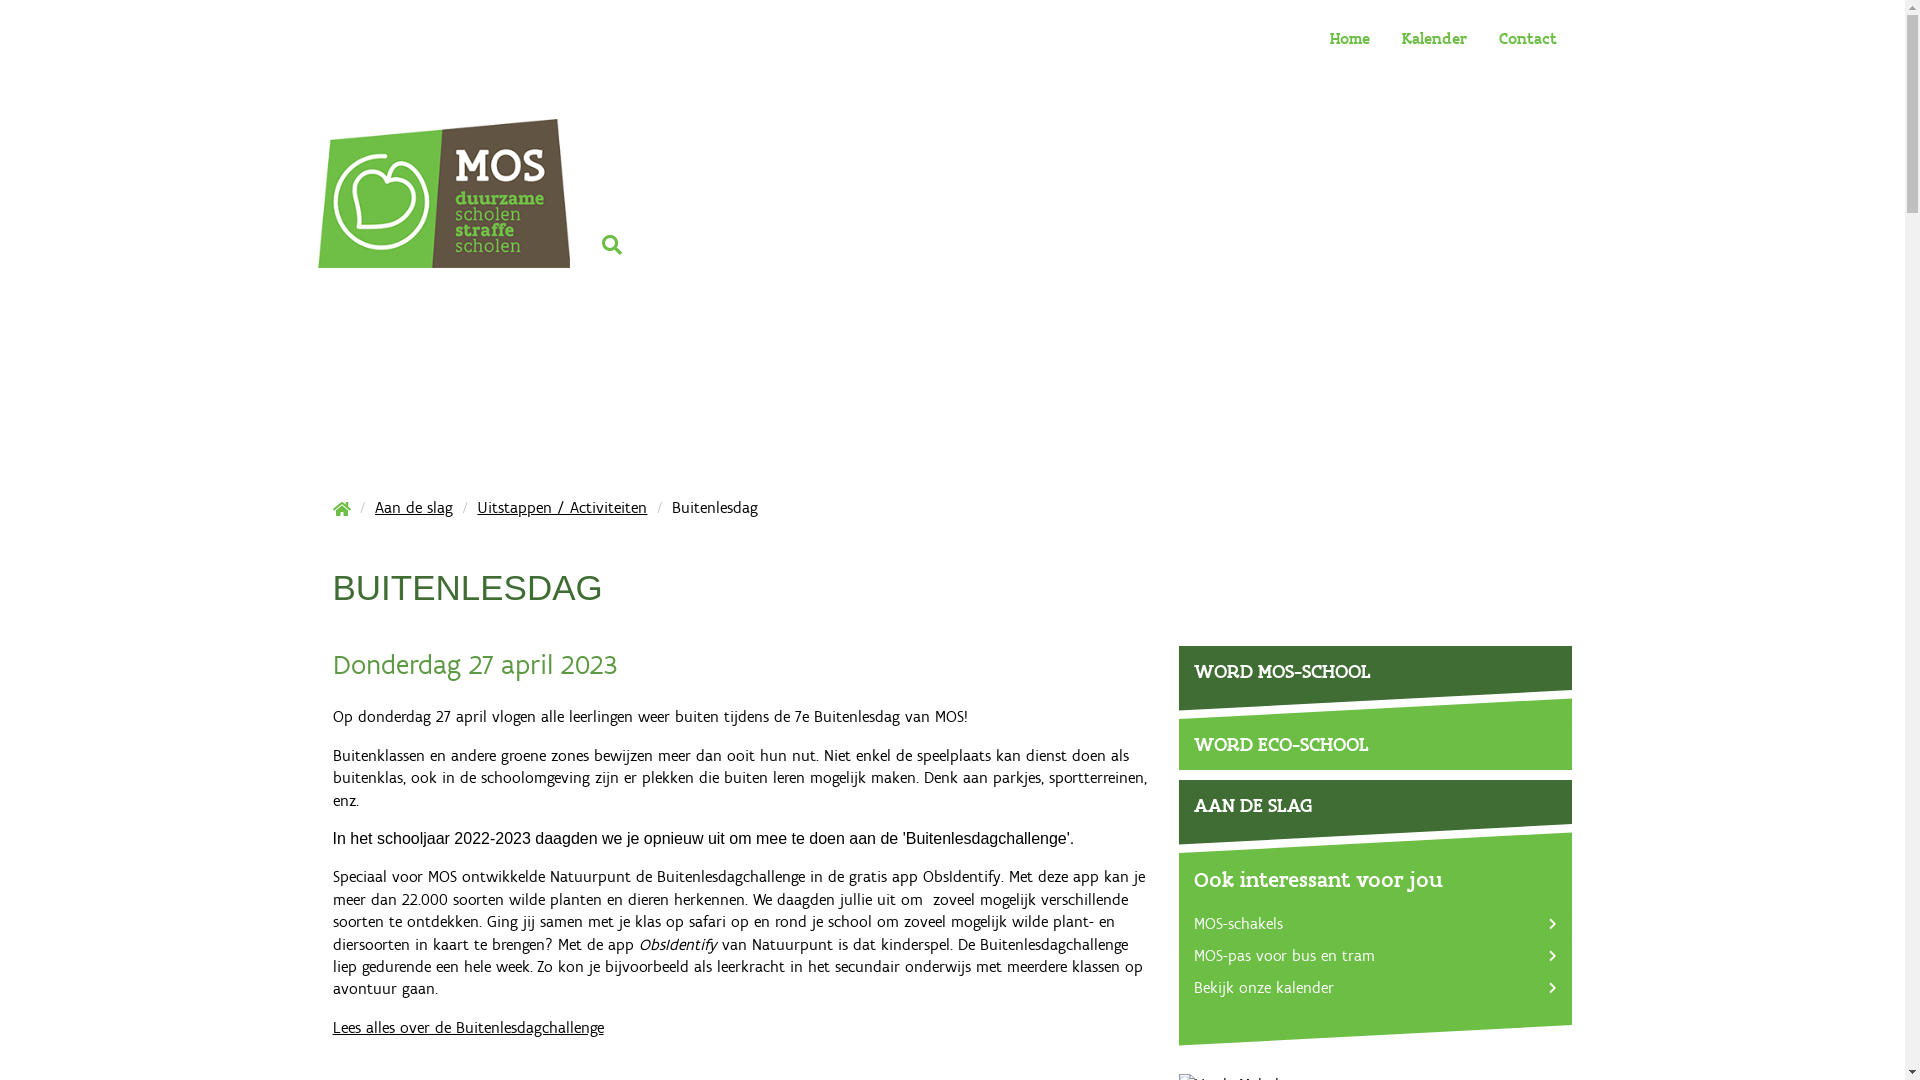 This screenshot has width=1920, height=1080. What do you see at coordinates (562, 508) in the screenshot?
I see `Uitstappen / Activiteiten` at bounding box center [562, 508].